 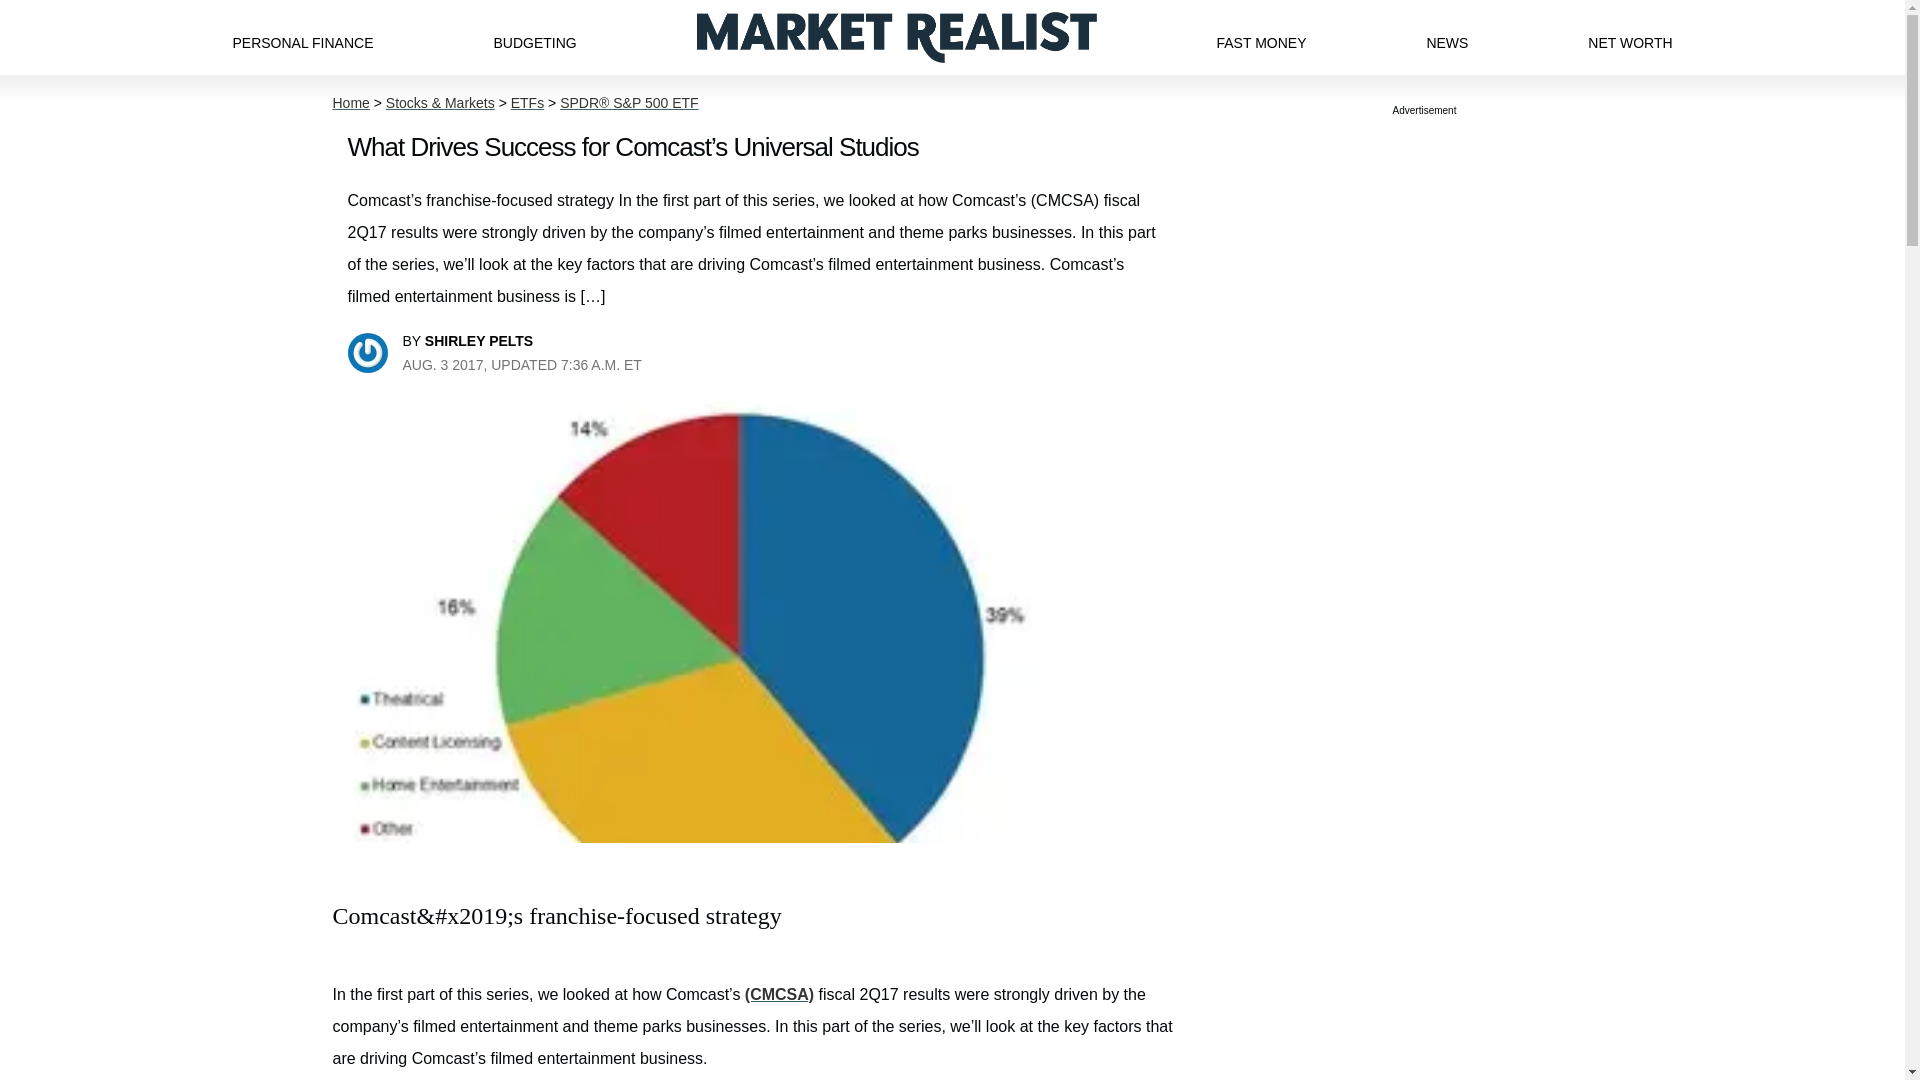 I want to click on SHIRLEY PELTS, so click(x=478, y=340).